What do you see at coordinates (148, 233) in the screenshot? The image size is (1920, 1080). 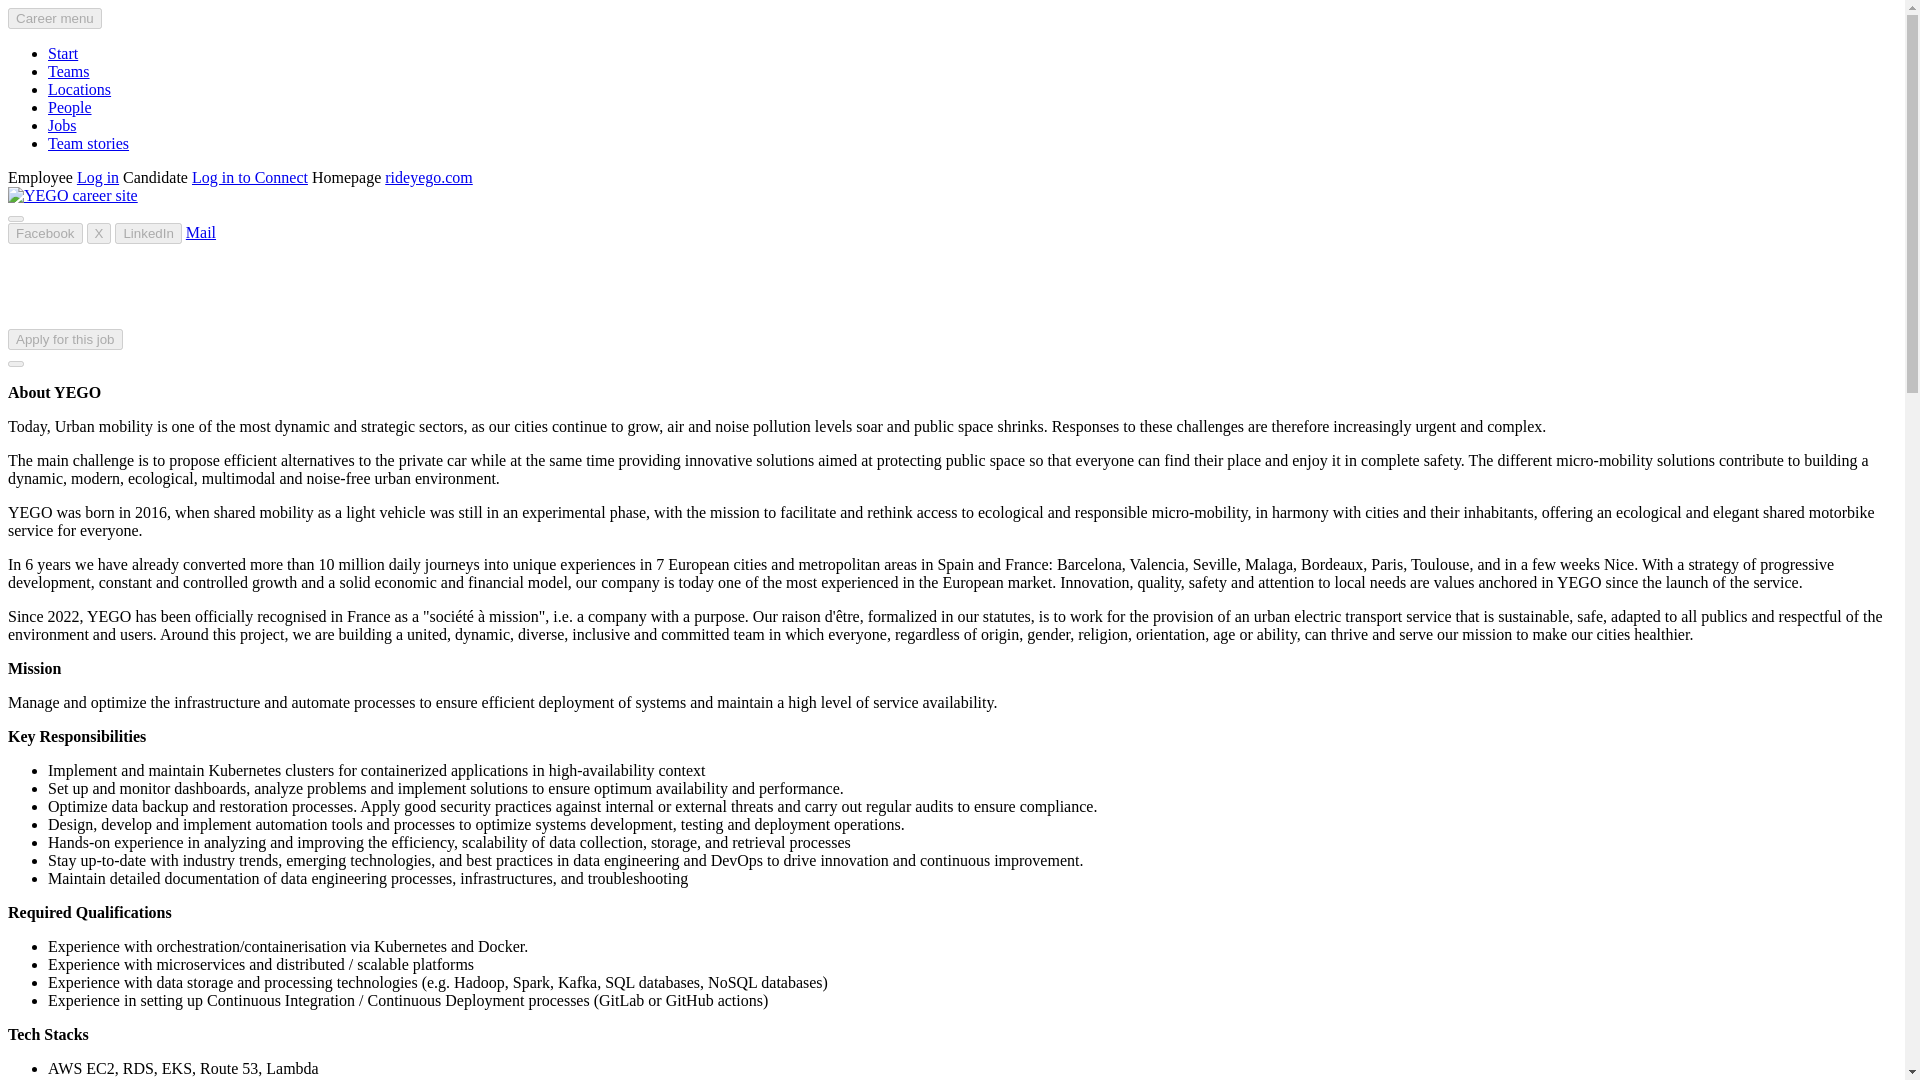 I see `LinkedIn` at bounding box center [148, 233].